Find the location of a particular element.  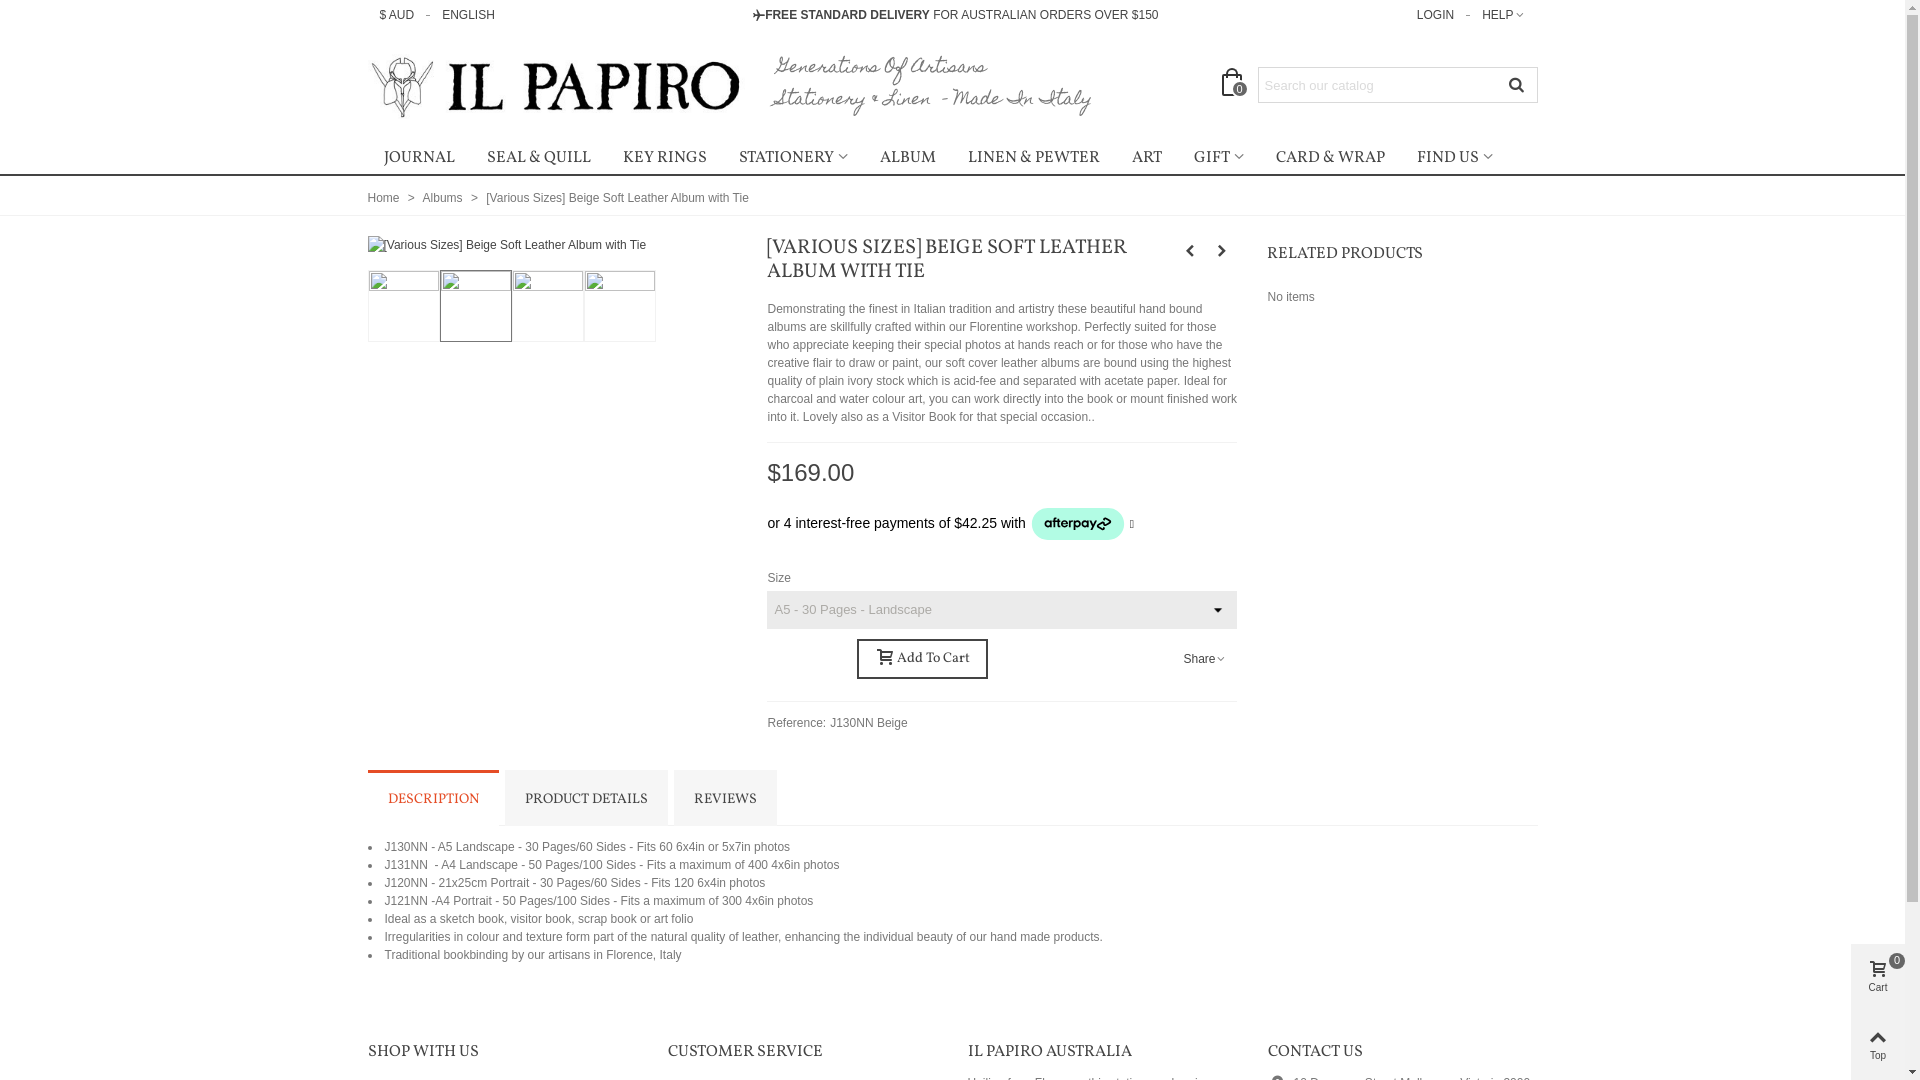

GIFT is located at coordinates (1219, 158).